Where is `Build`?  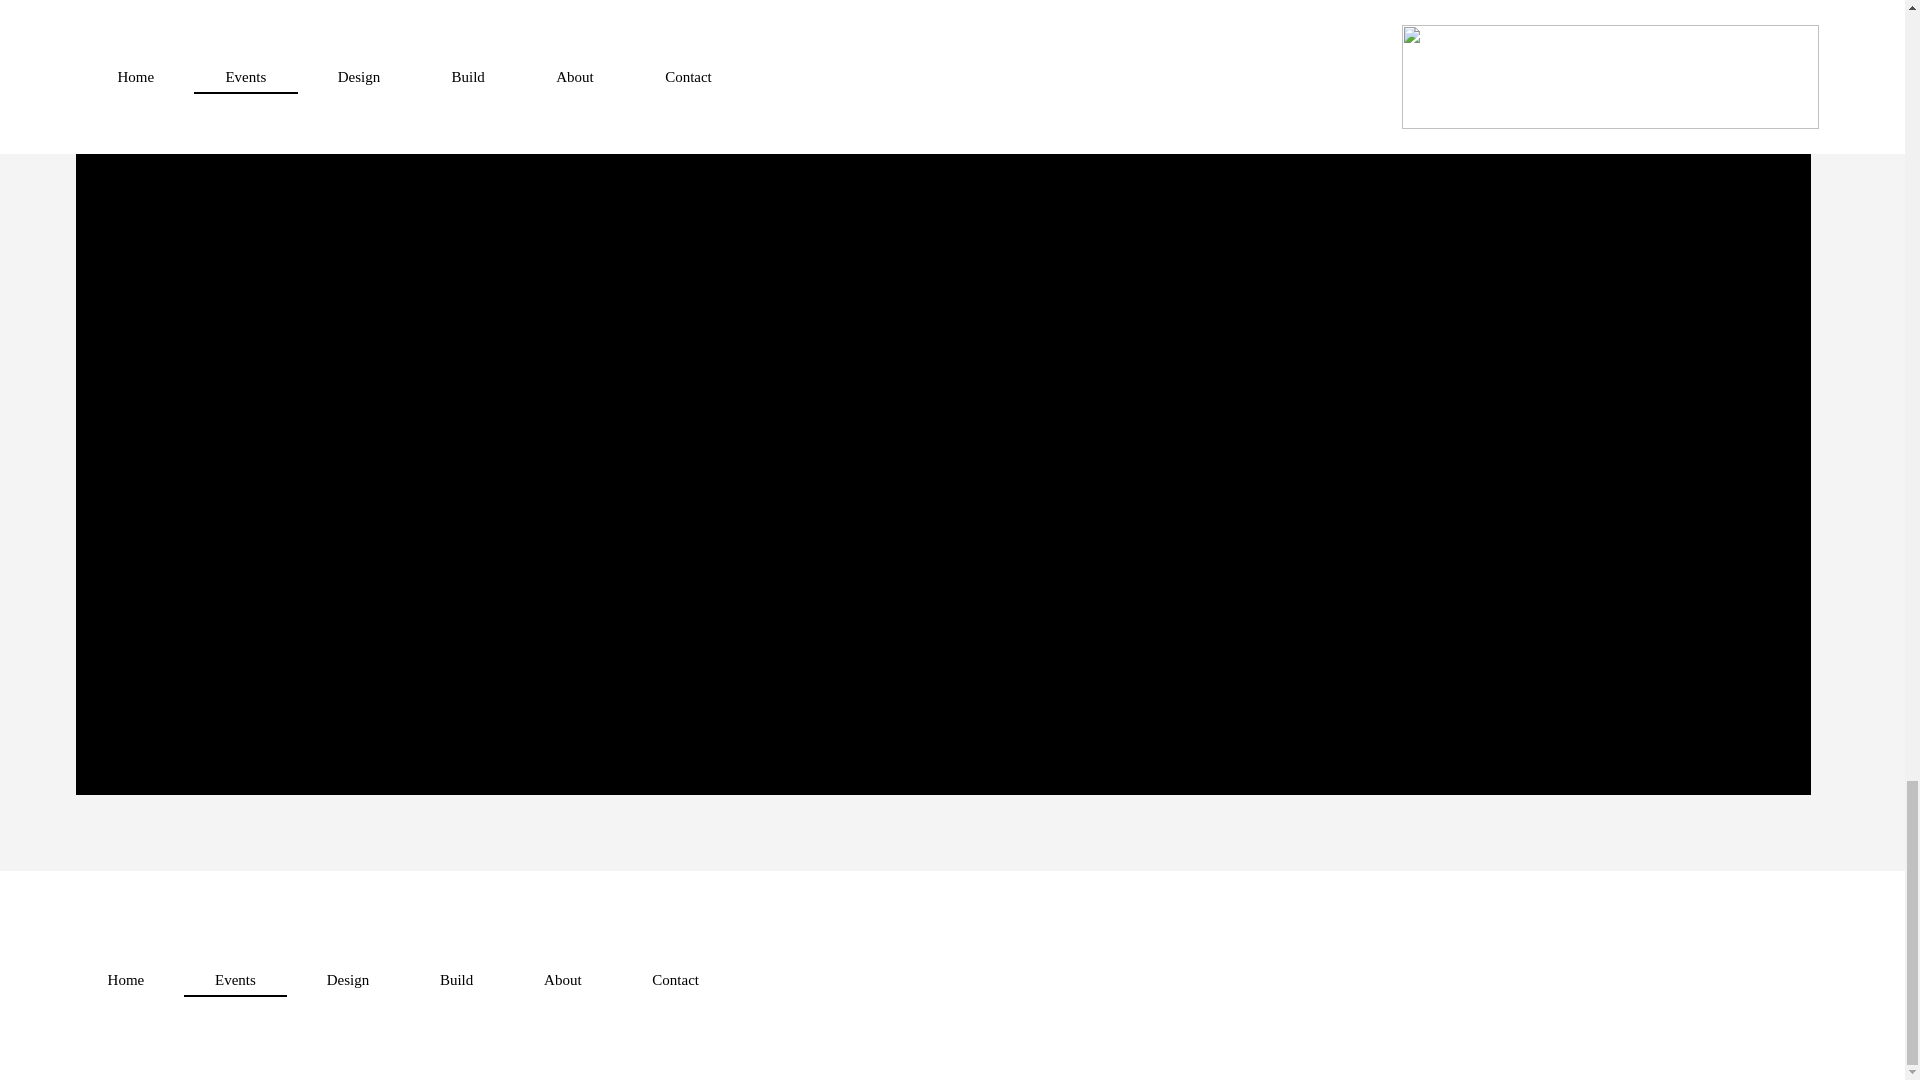
Build is located at coordinates (456, 980).